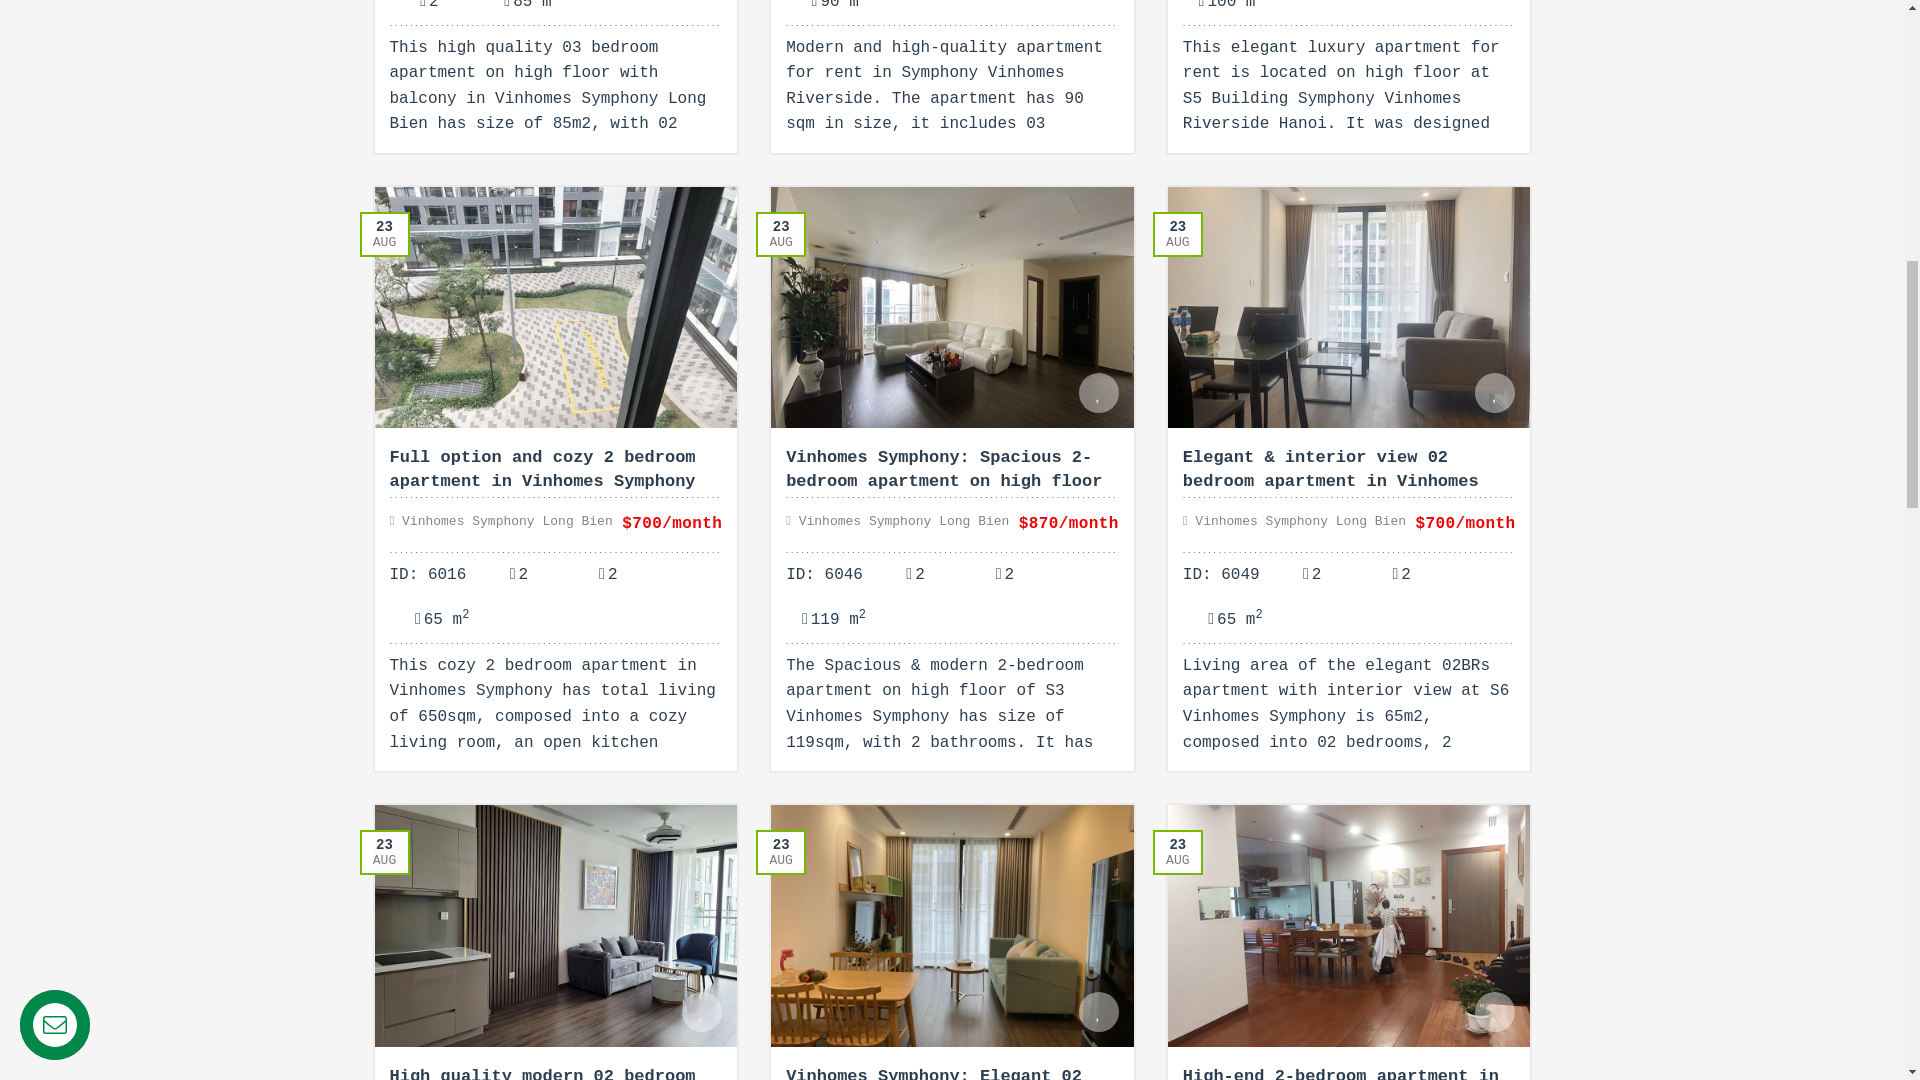 The width and height of the screenshot is (1920, 1080). What do you see at coordinates (518, 12) in the screenshot?
I see `Living Area` at bounding box center [518, 12].